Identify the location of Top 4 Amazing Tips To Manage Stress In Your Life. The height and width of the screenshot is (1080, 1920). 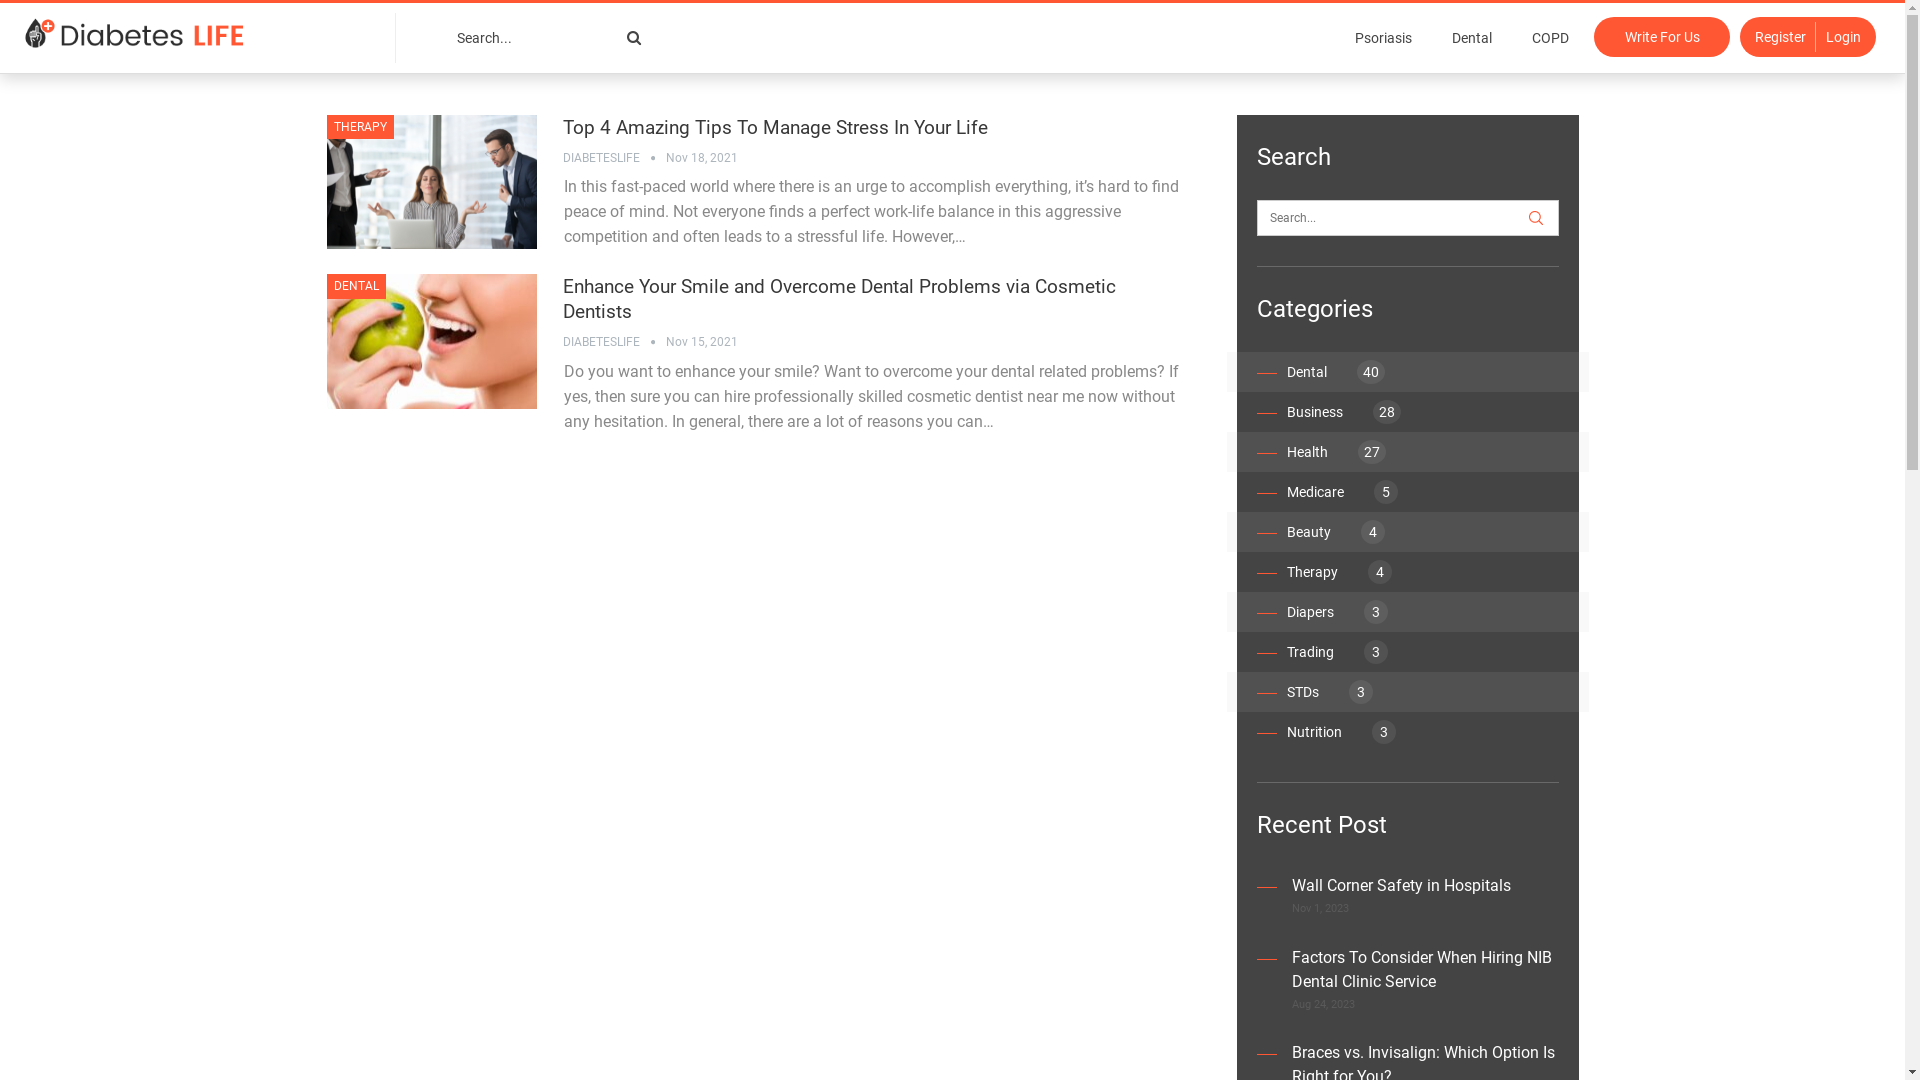
(431, 182).